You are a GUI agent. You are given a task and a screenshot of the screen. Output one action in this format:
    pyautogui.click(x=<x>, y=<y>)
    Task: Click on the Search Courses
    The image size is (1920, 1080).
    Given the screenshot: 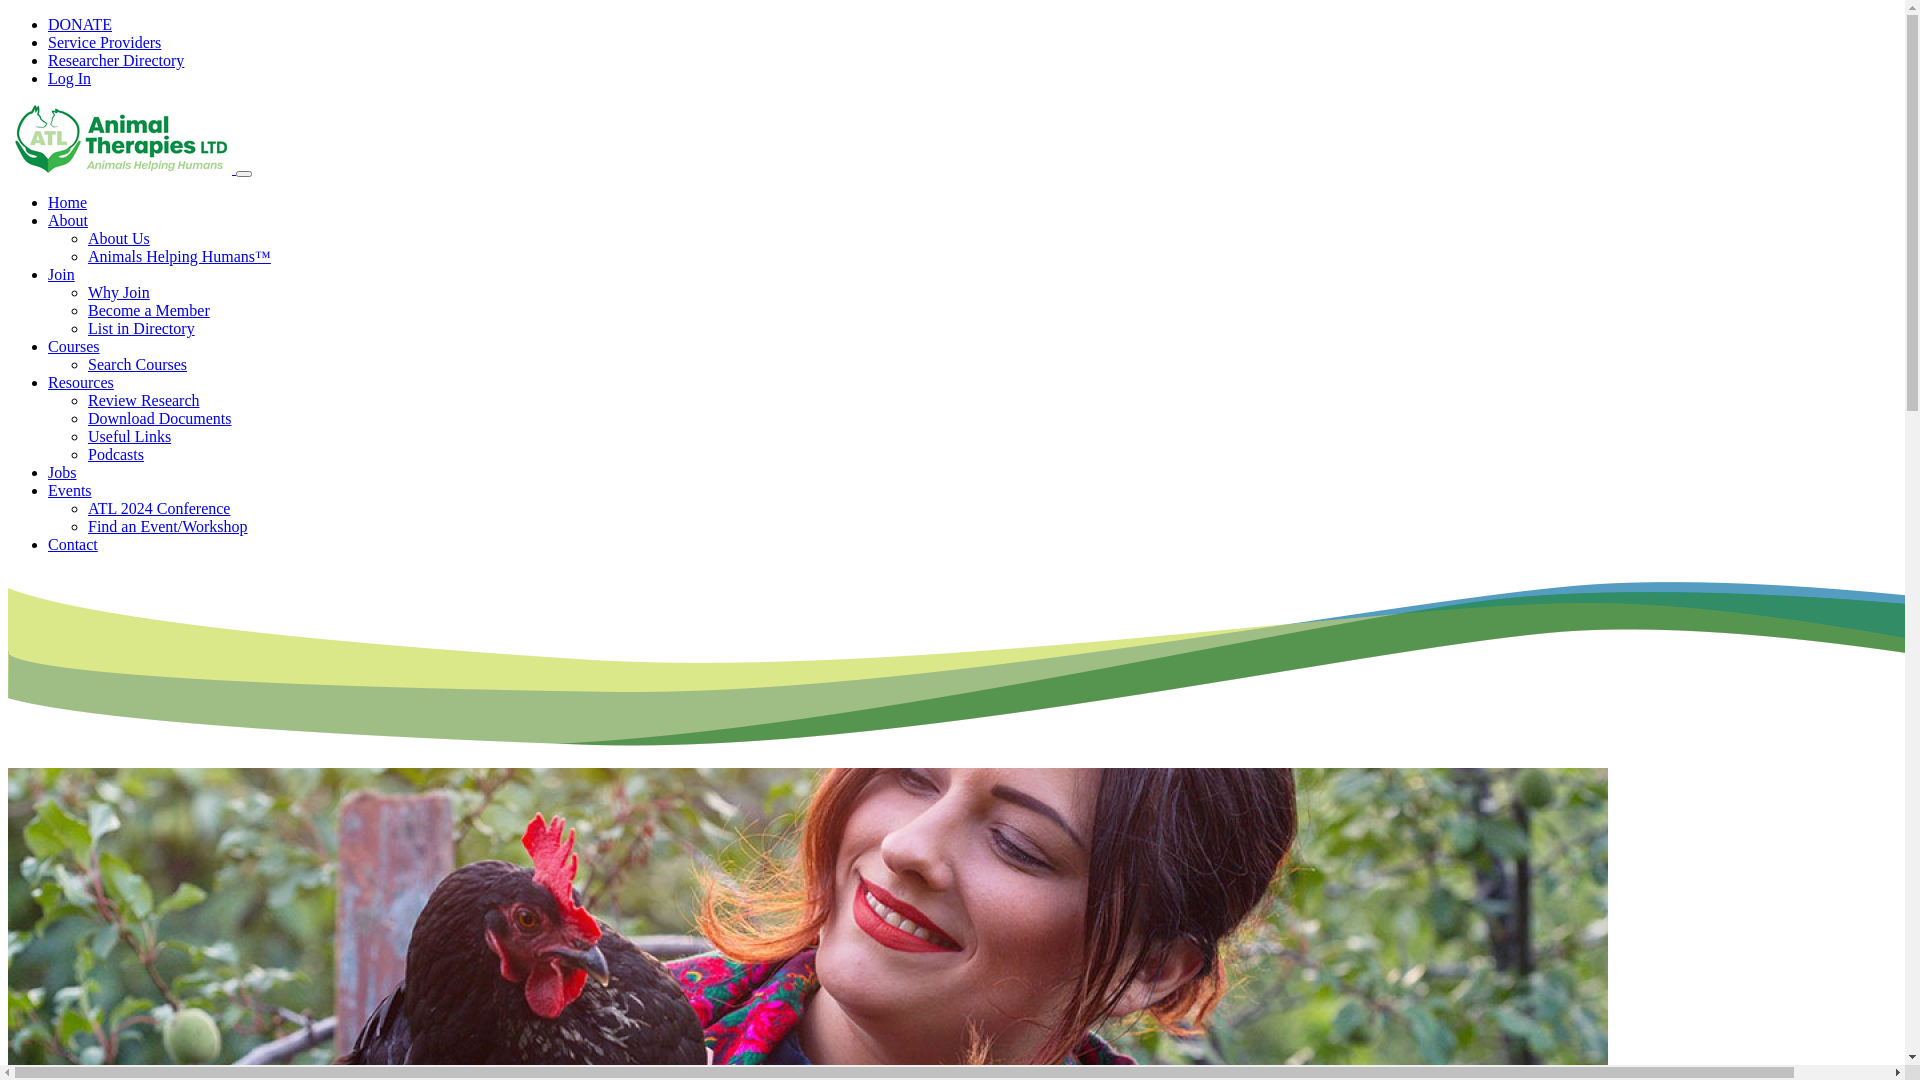 What is the action you would take?
    pyautogui.click(x=138, y=364)
    